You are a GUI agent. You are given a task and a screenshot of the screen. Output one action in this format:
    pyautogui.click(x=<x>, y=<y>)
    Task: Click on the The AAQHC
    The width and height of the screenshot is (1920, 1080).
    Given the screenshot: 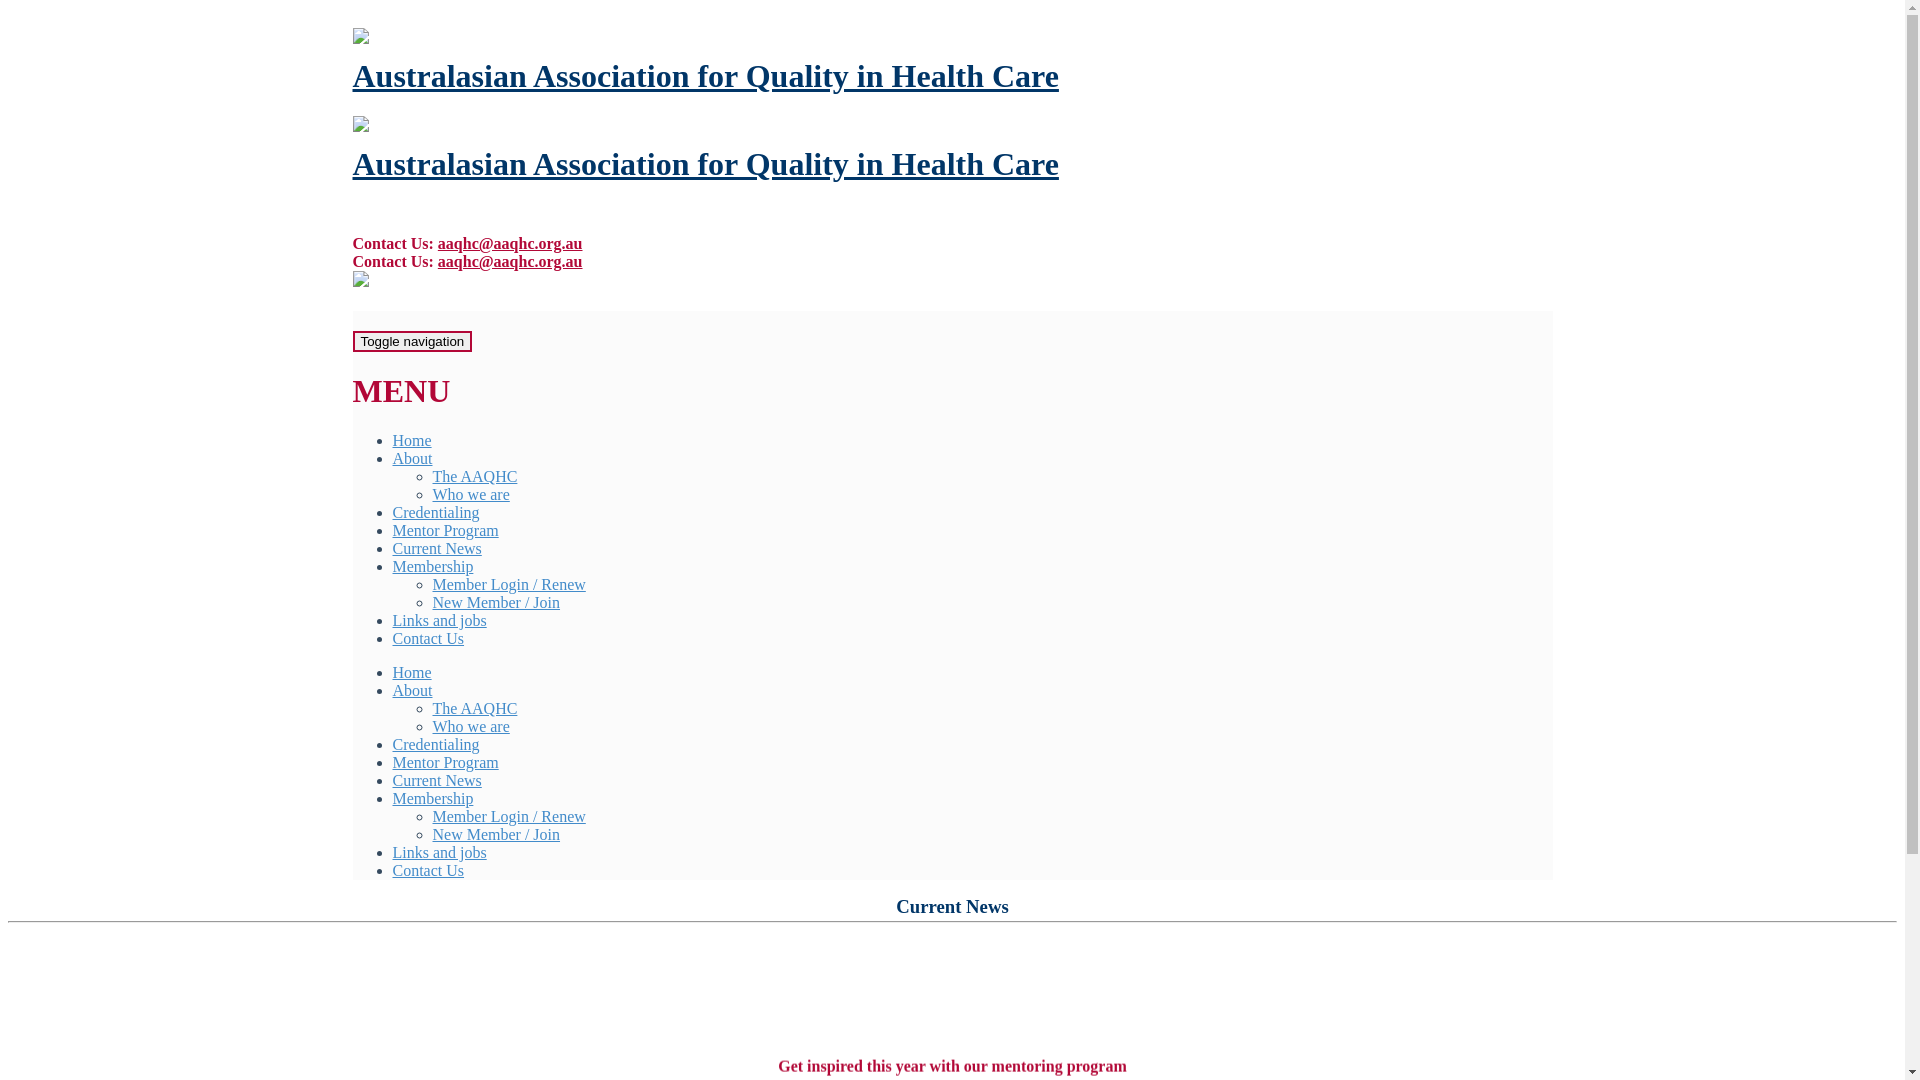 What is the action you would take?
    pyautogui.click(x=474, y=476)
    